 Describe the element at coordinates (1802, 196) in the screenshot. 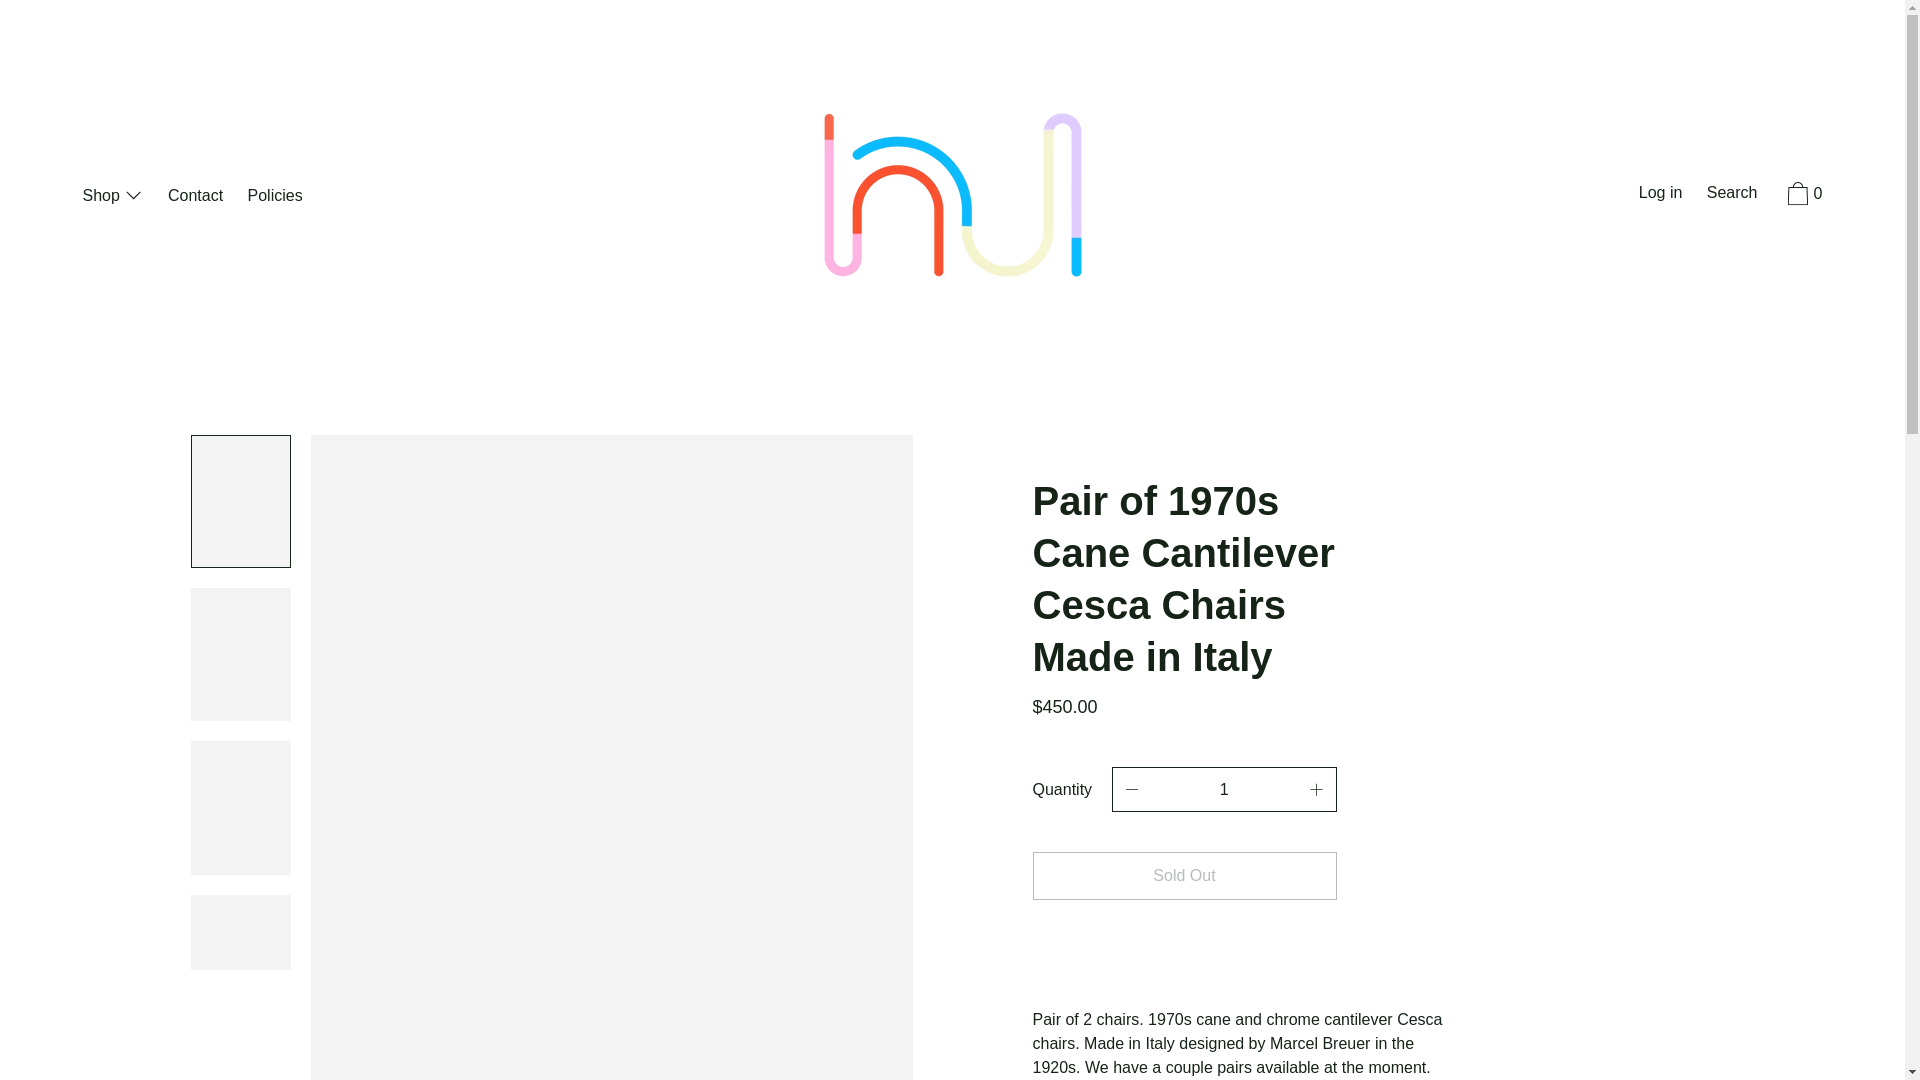

I see `0` at that location.